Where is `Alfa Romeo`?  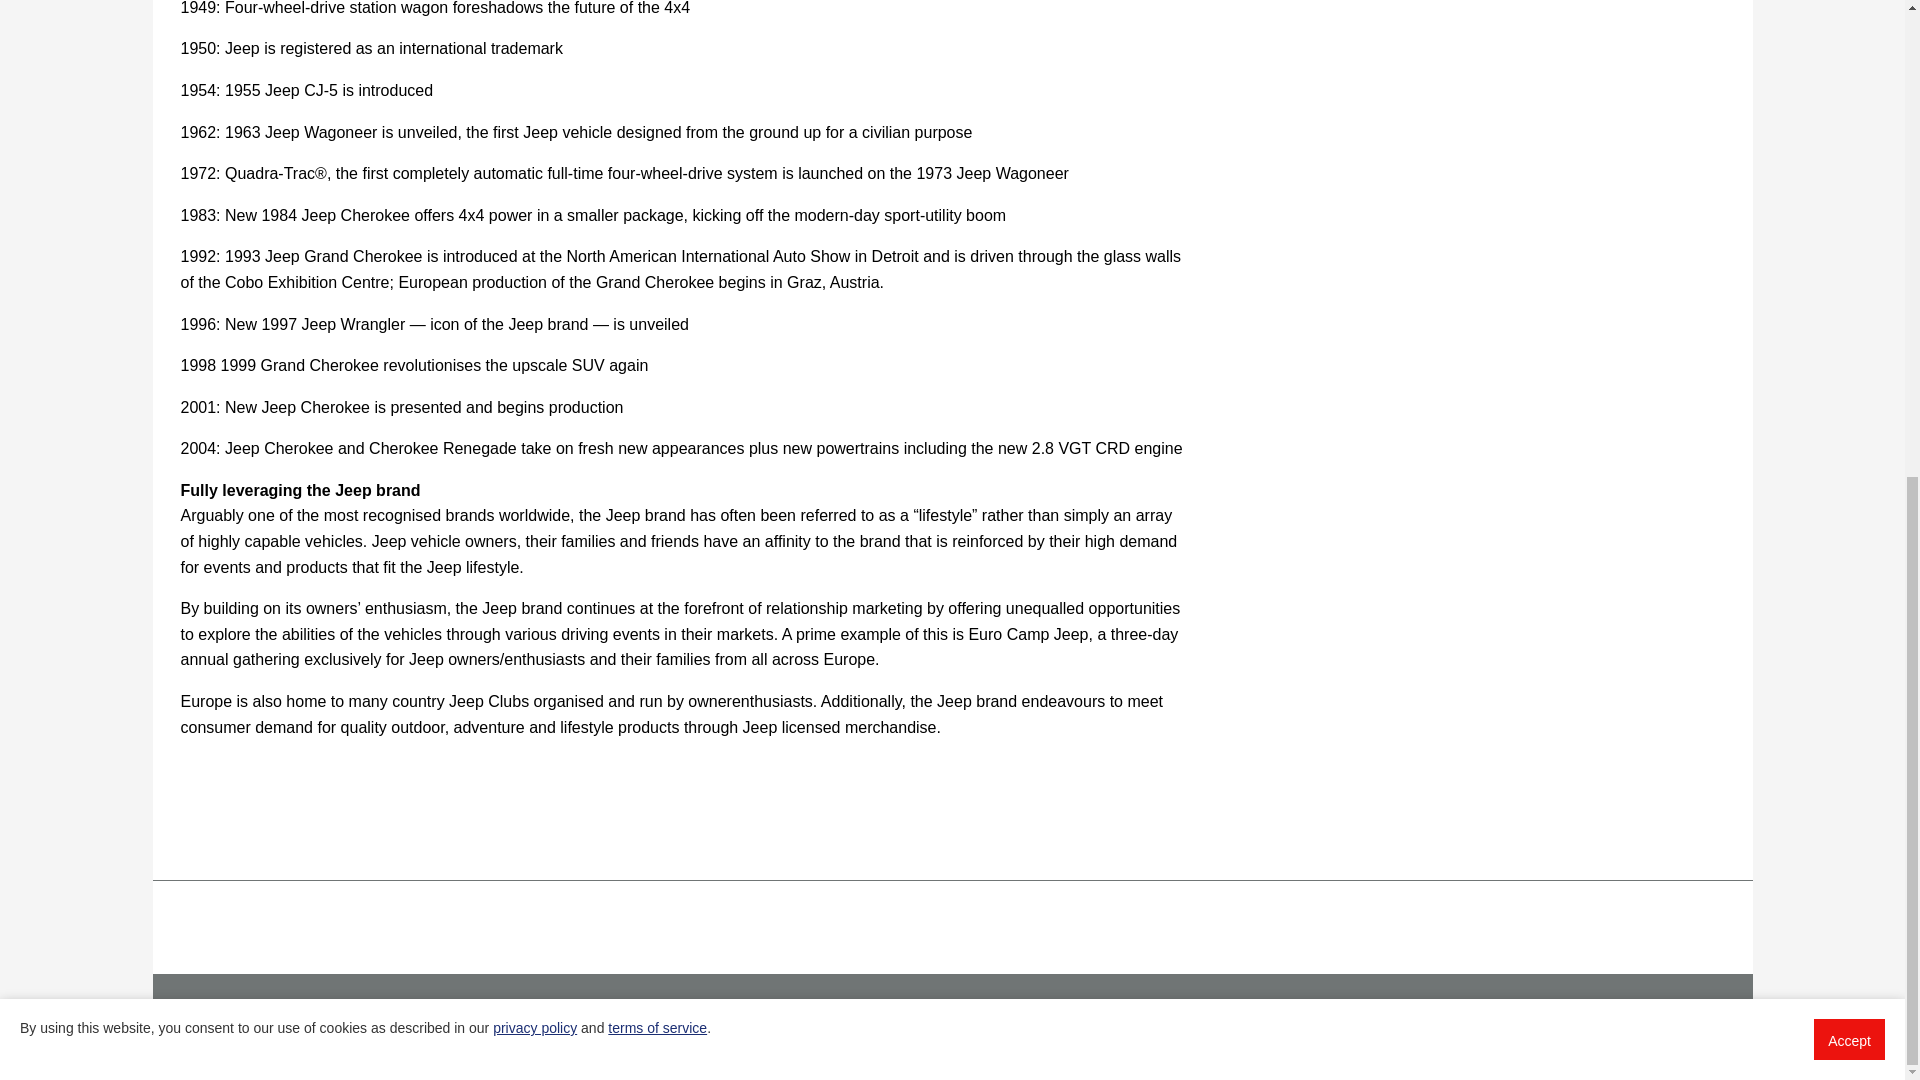
Alfa Romeo is located at coordinates (623, 919).